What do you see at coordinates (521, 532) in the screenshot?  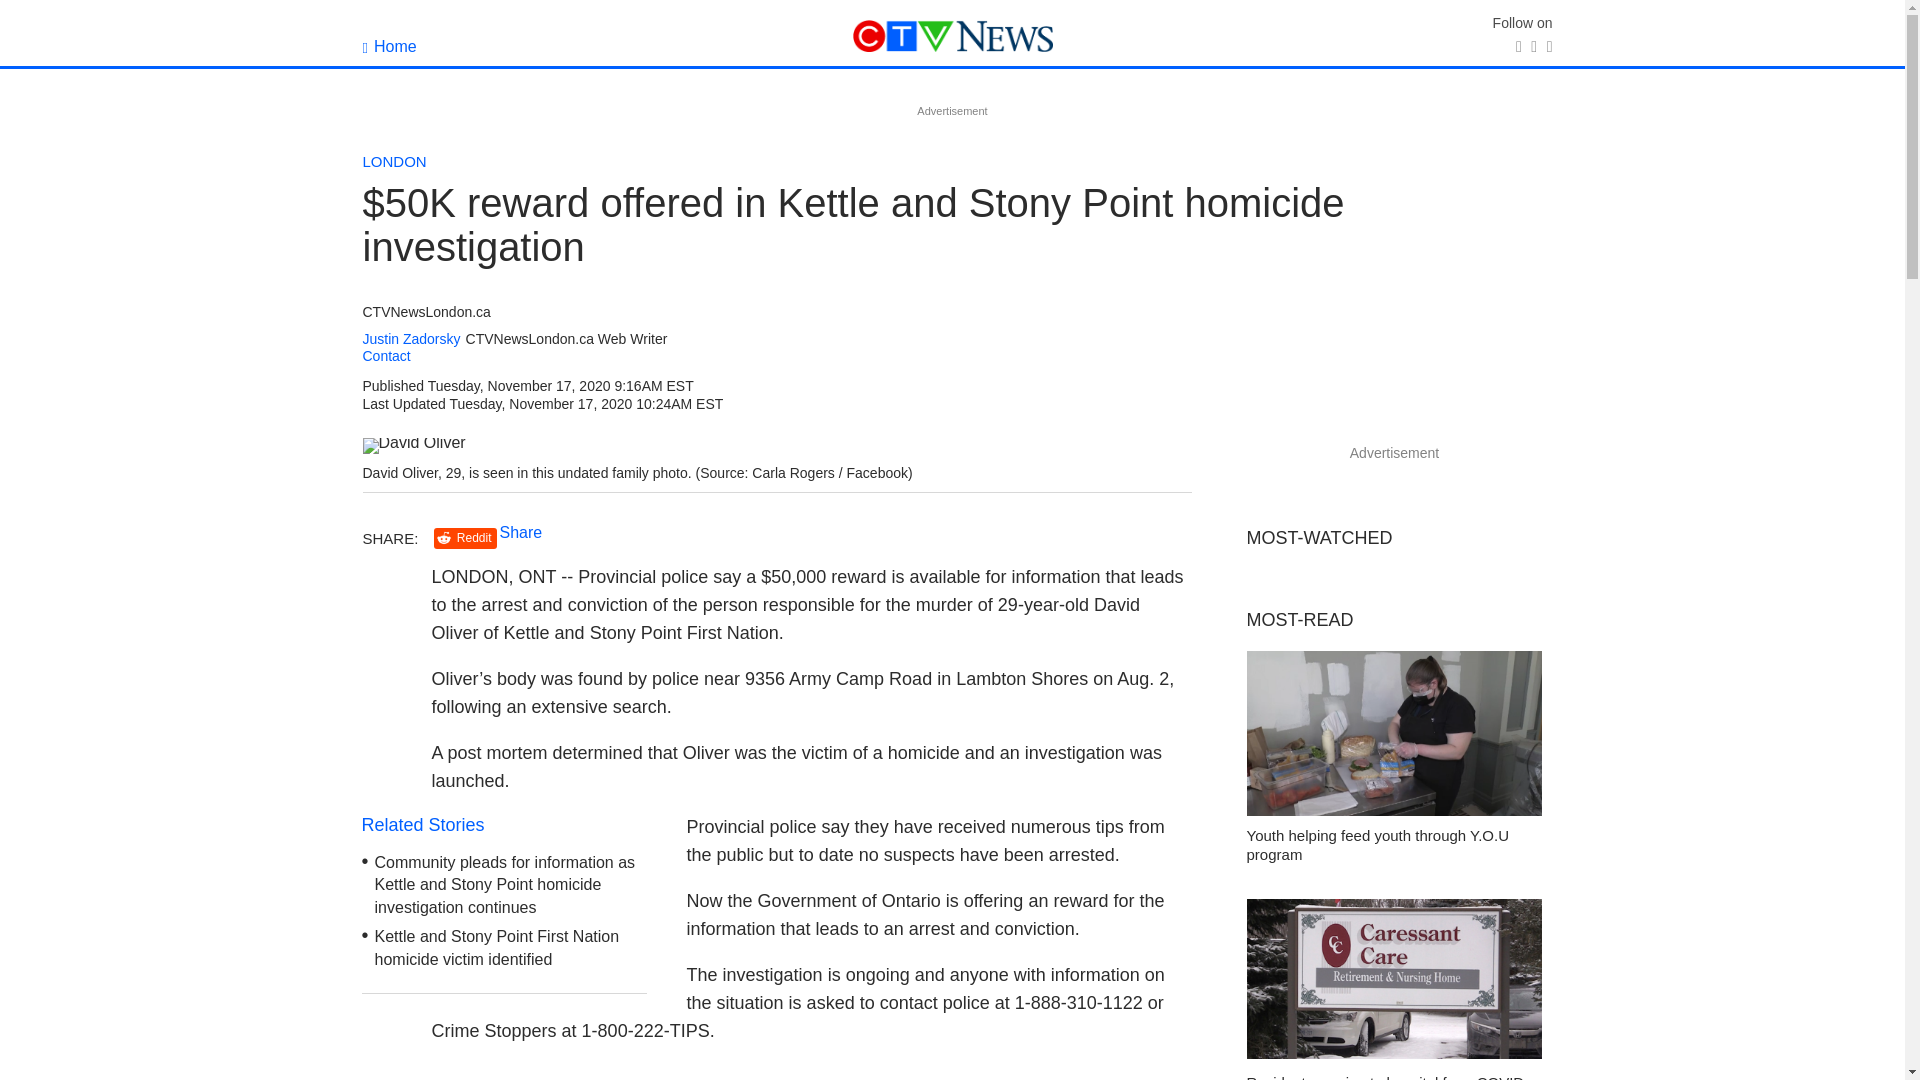 I see `Share` at bounding box center [521, 532].